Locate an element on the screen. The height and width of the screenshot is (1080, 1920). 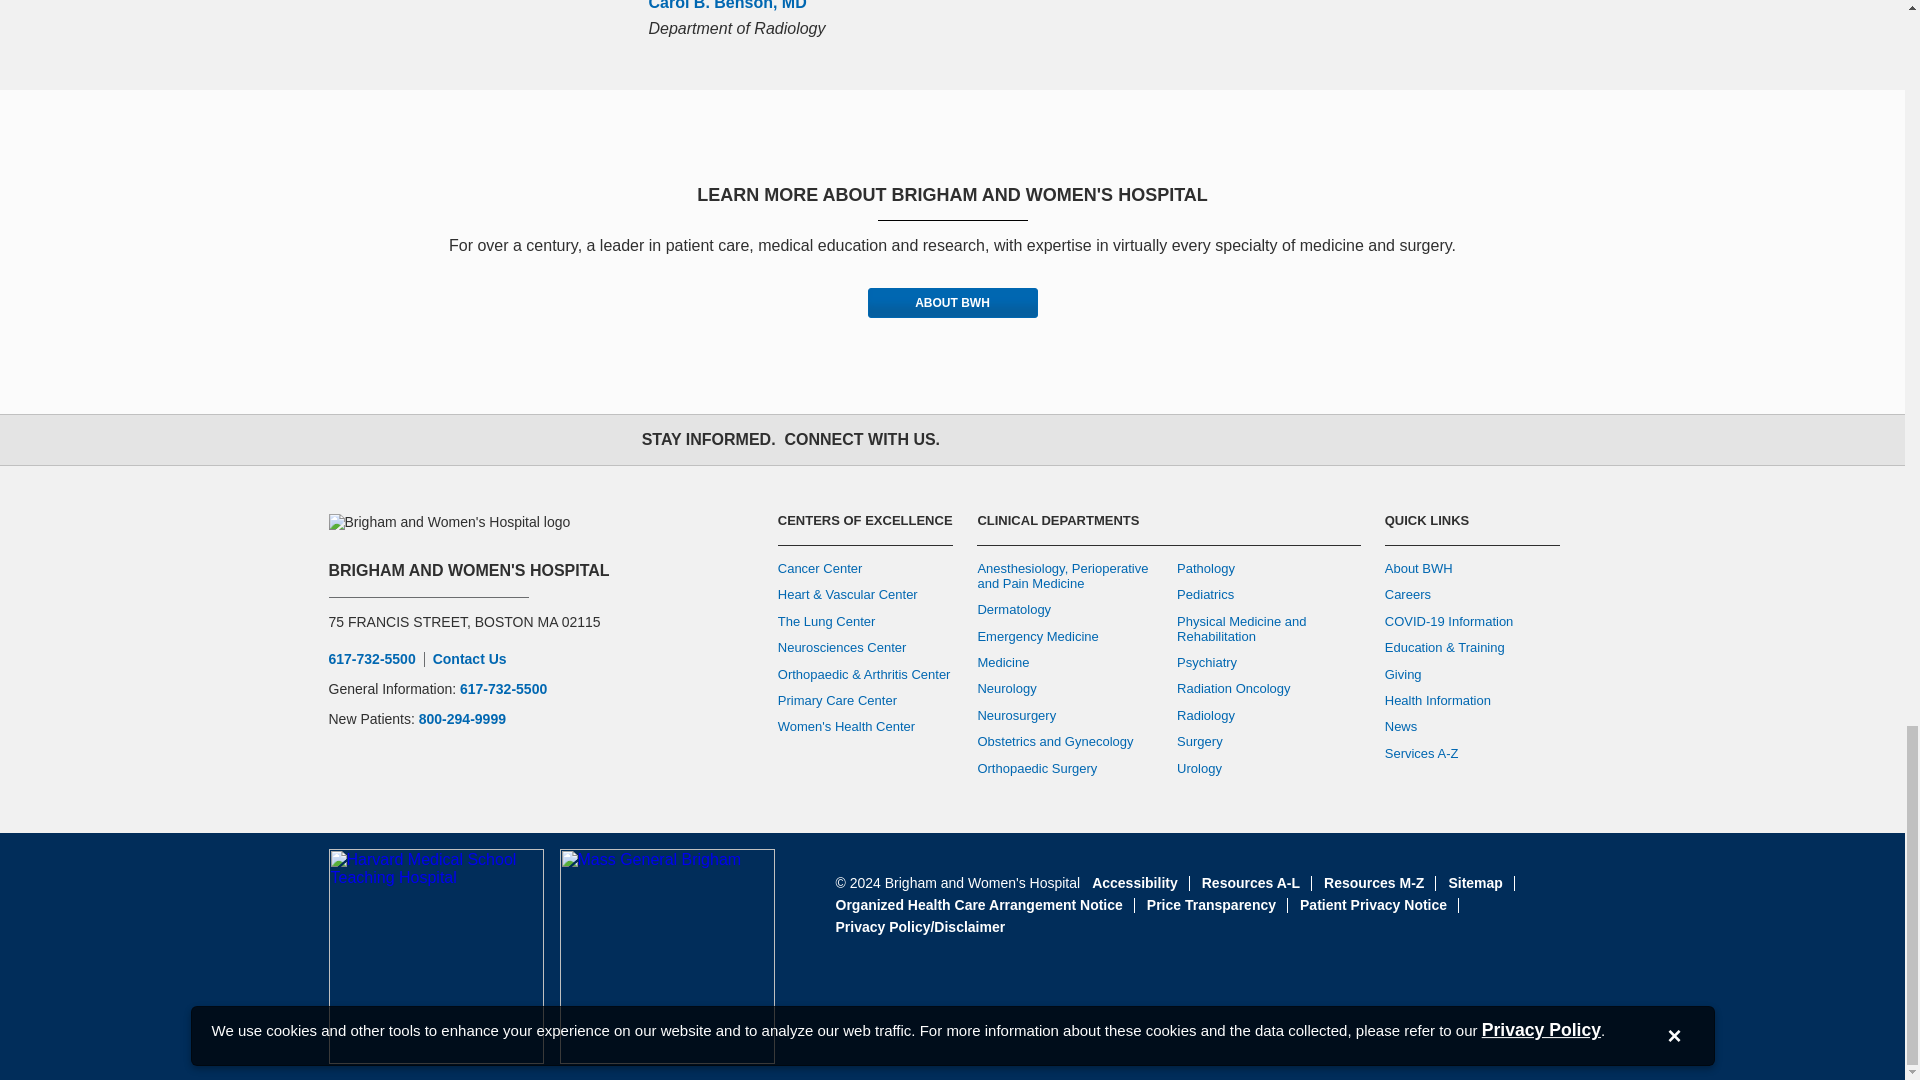
YouTube is located at coordinates (1106, 439).